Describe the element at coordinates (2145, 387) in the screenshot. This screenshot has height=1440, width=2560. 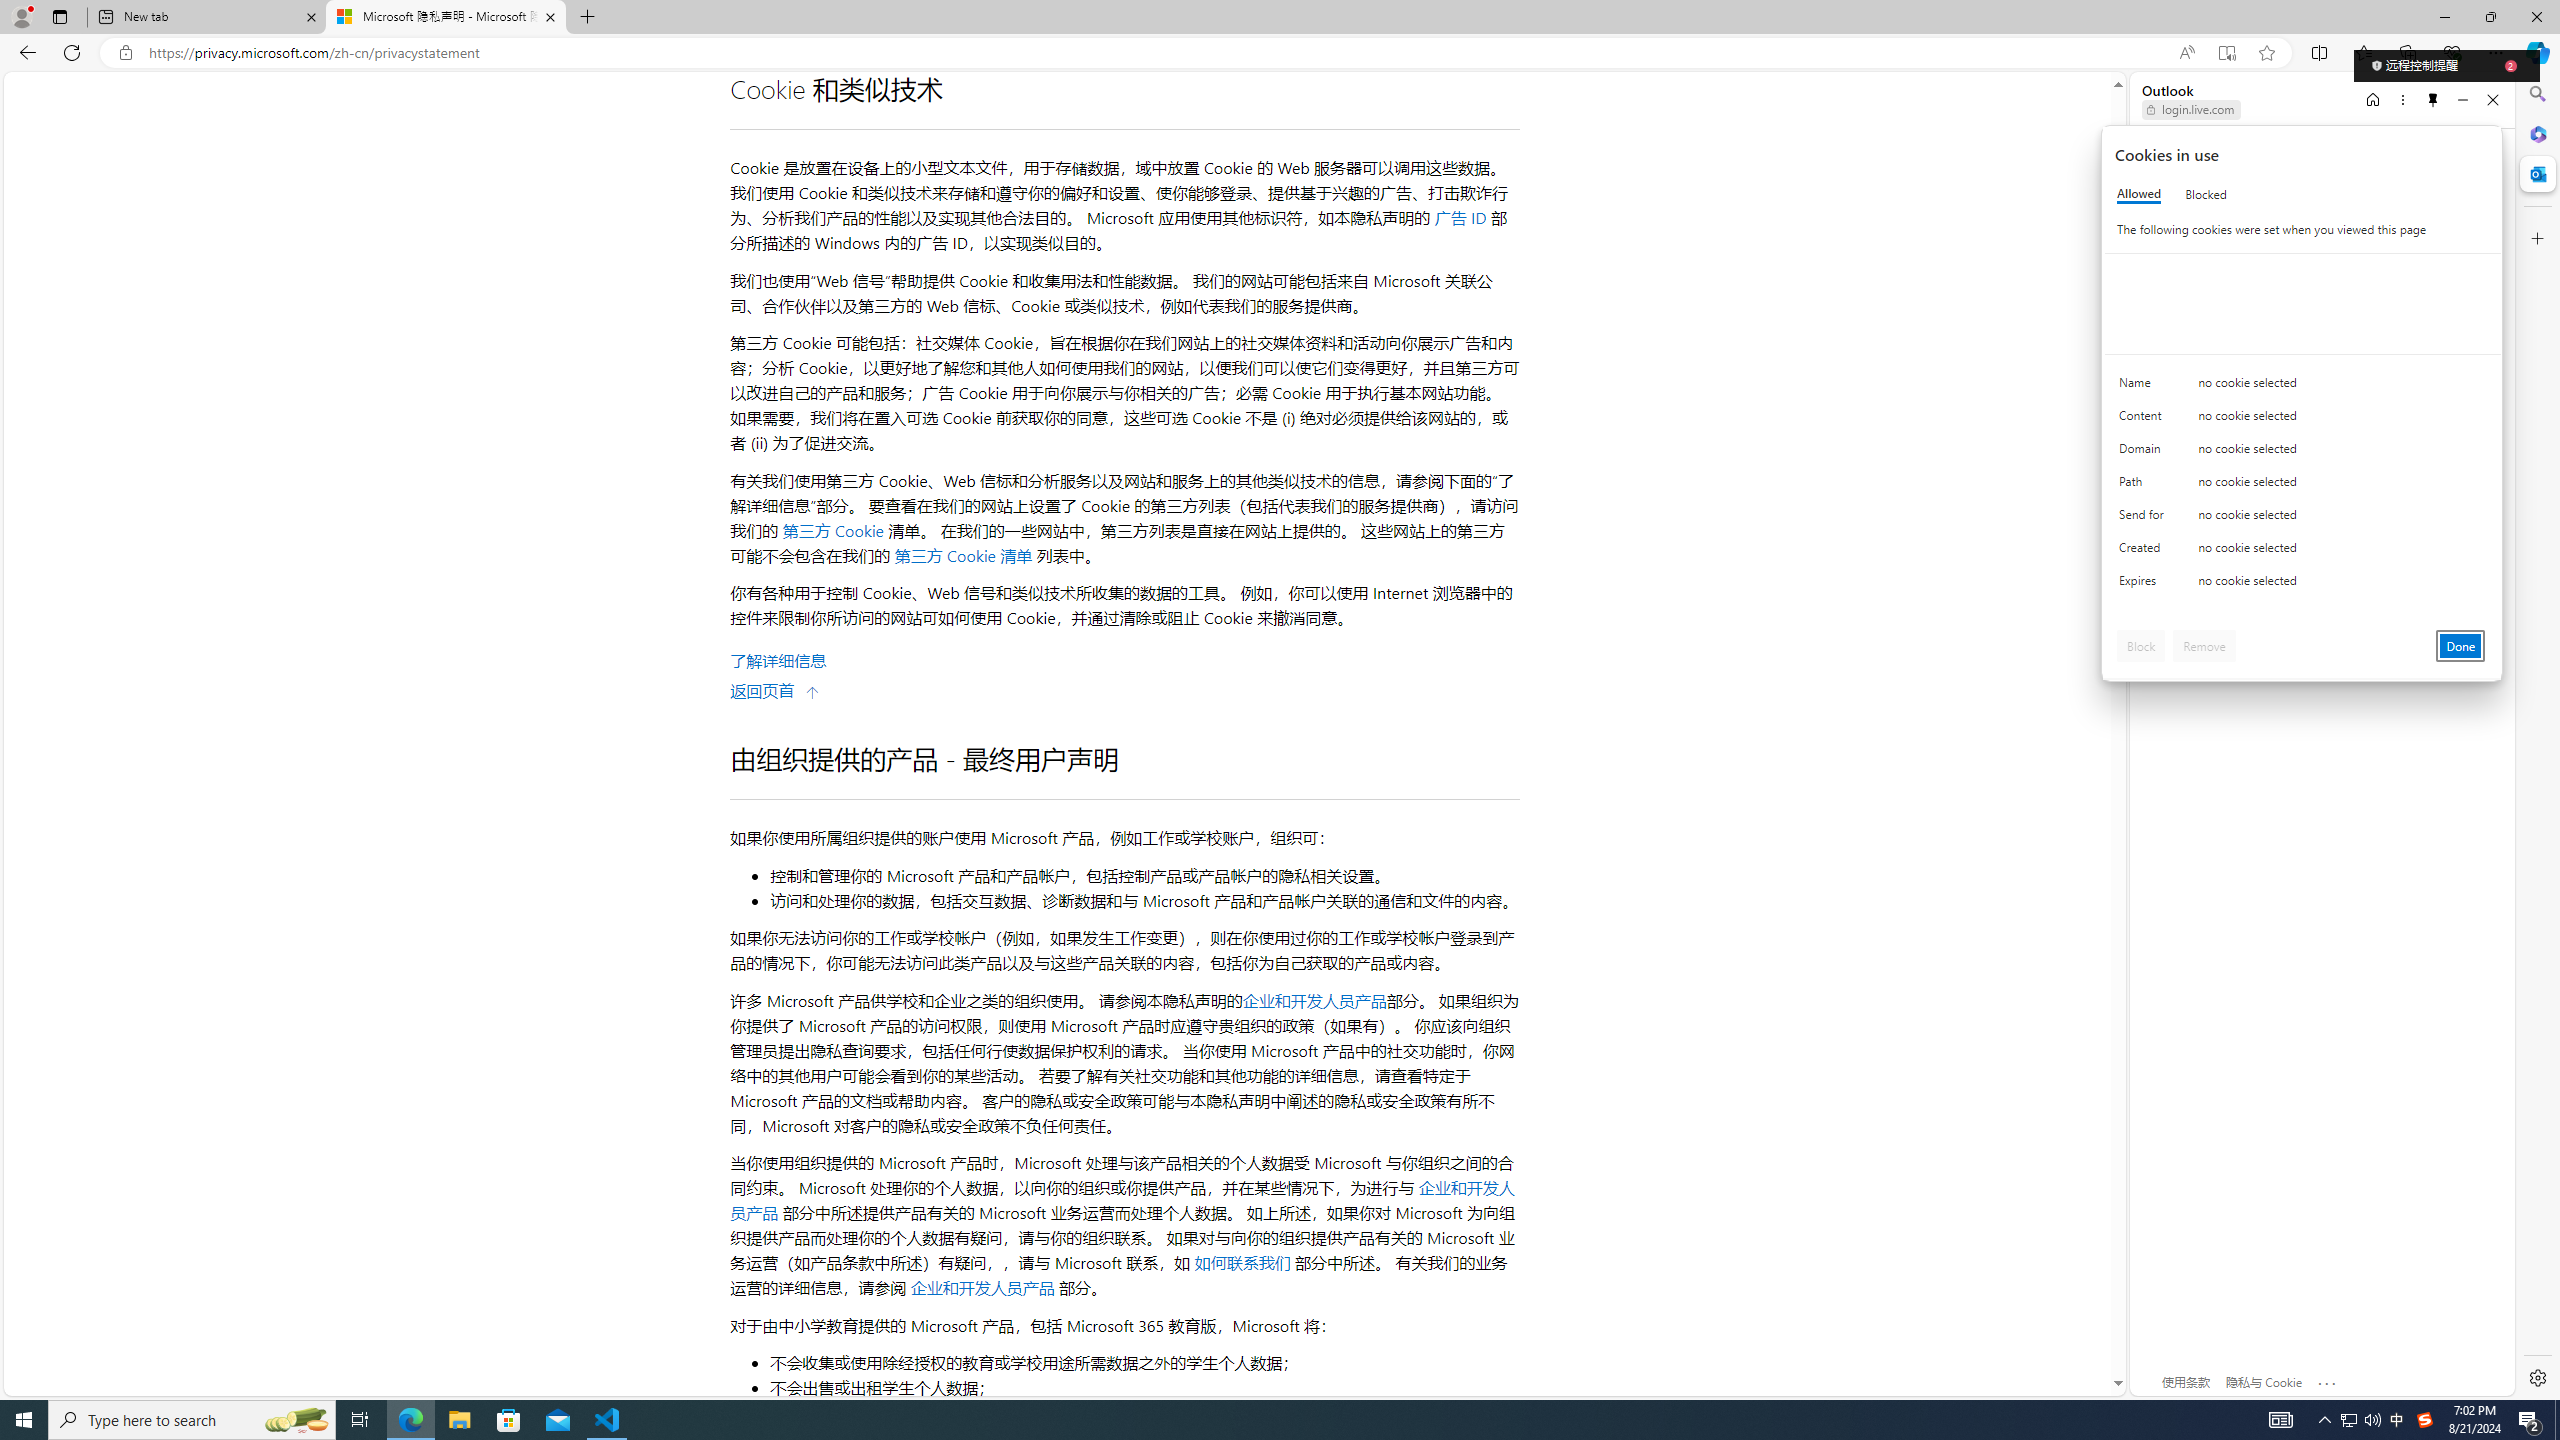
I see `Name` at that location.